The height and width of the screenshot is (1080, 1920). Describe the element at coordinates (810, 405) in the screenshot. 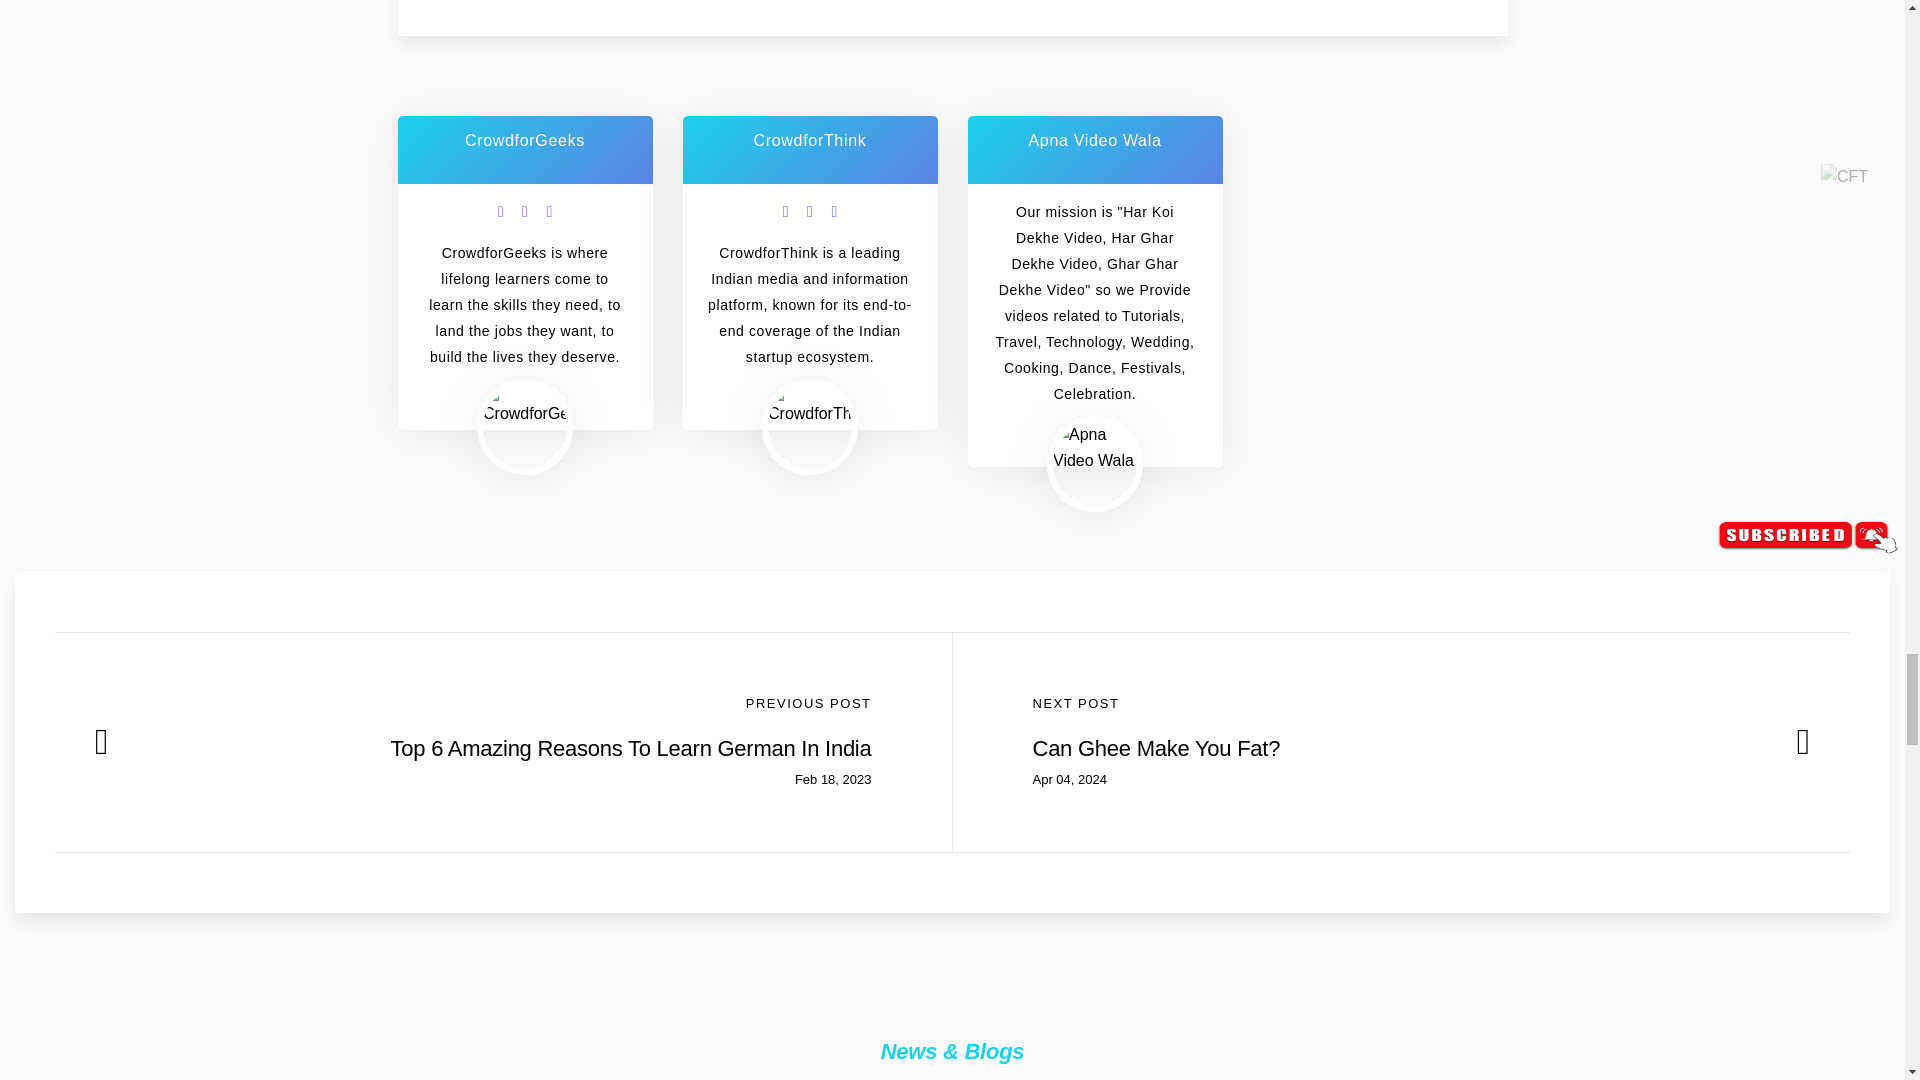

I see `CrowdforThink` at that location.